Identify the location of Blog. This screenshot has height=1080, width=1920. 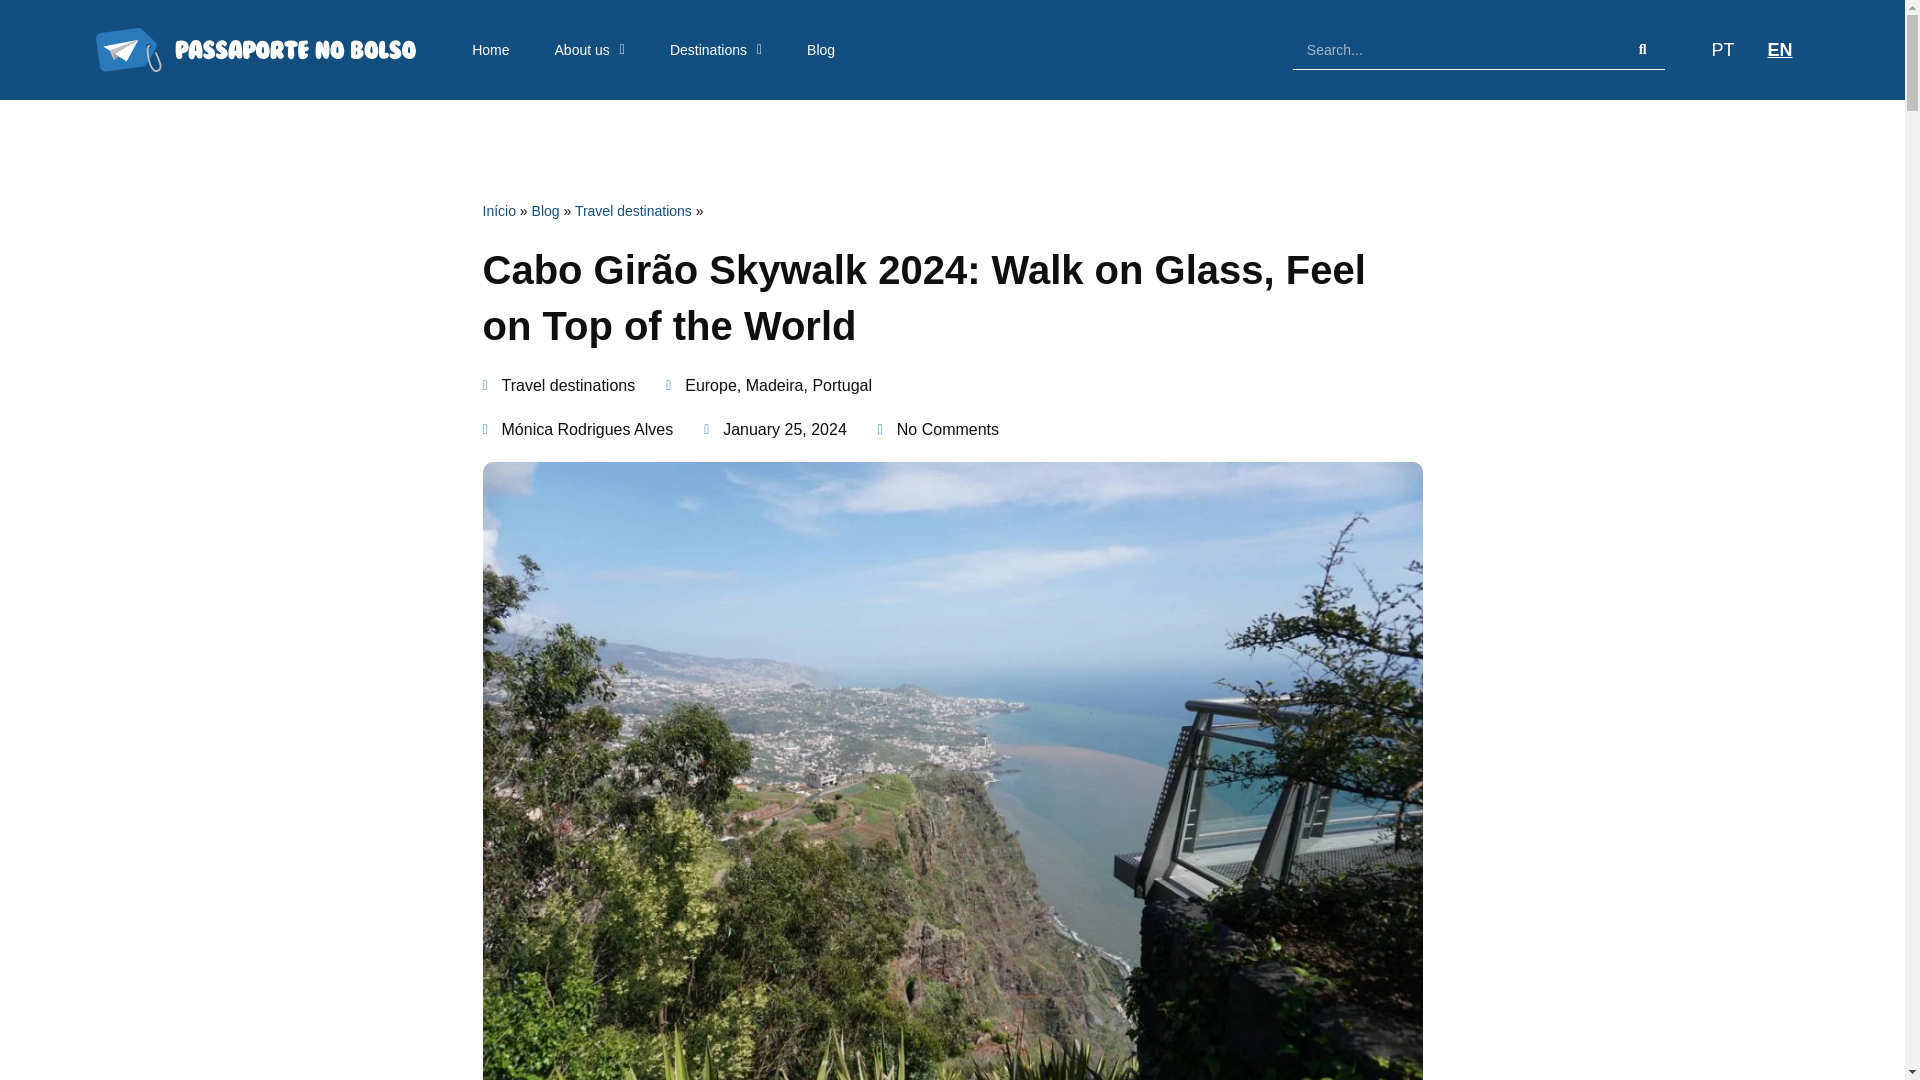
(821, 50).